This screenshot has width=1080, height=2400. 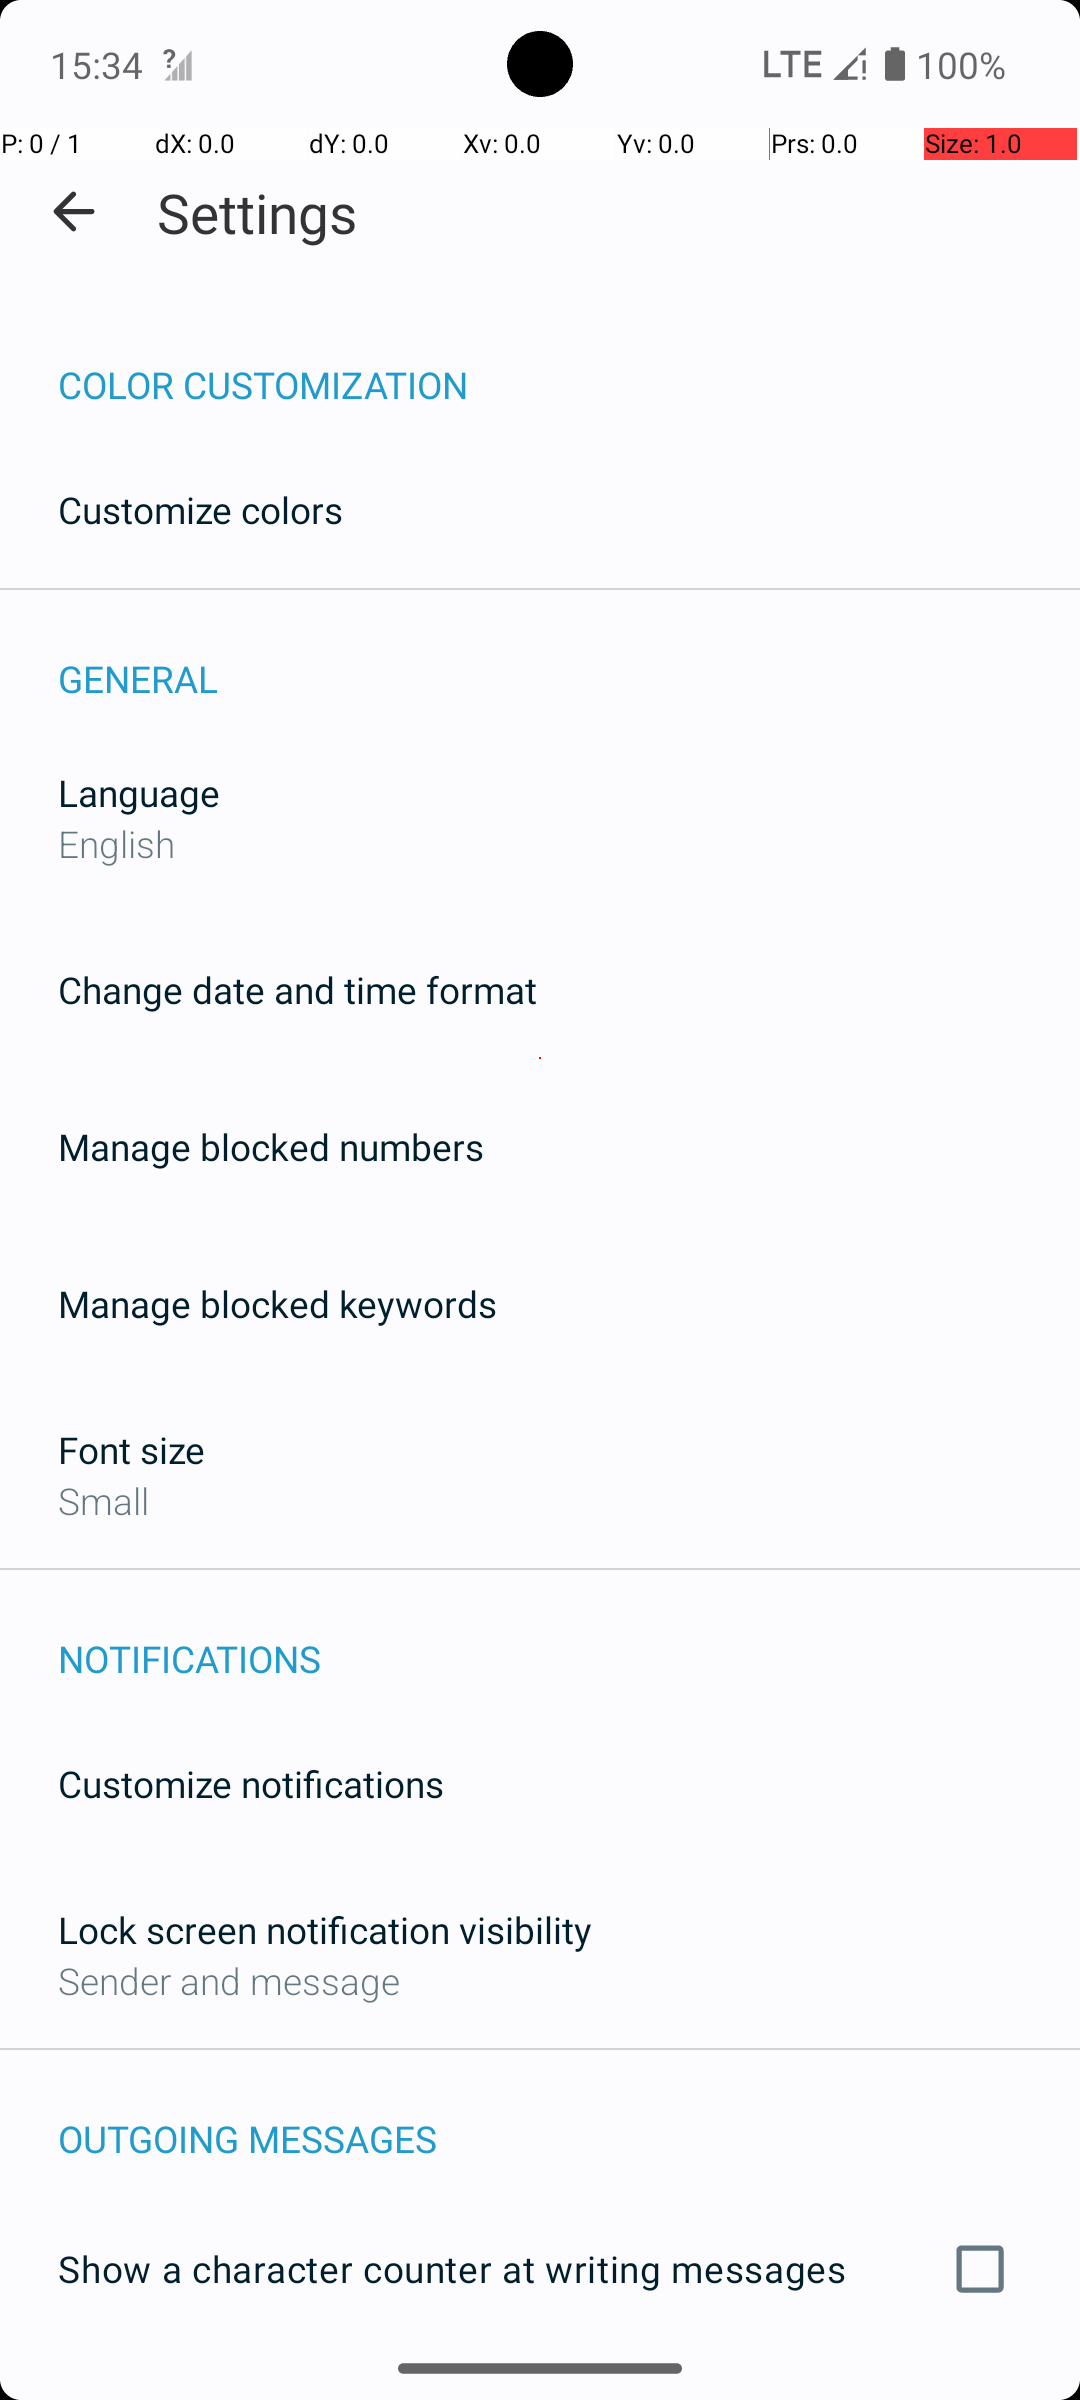 What do you see at coordinates (104, 1500) in the screenshot?
I see `Small` at bounding box center [104, 1500].